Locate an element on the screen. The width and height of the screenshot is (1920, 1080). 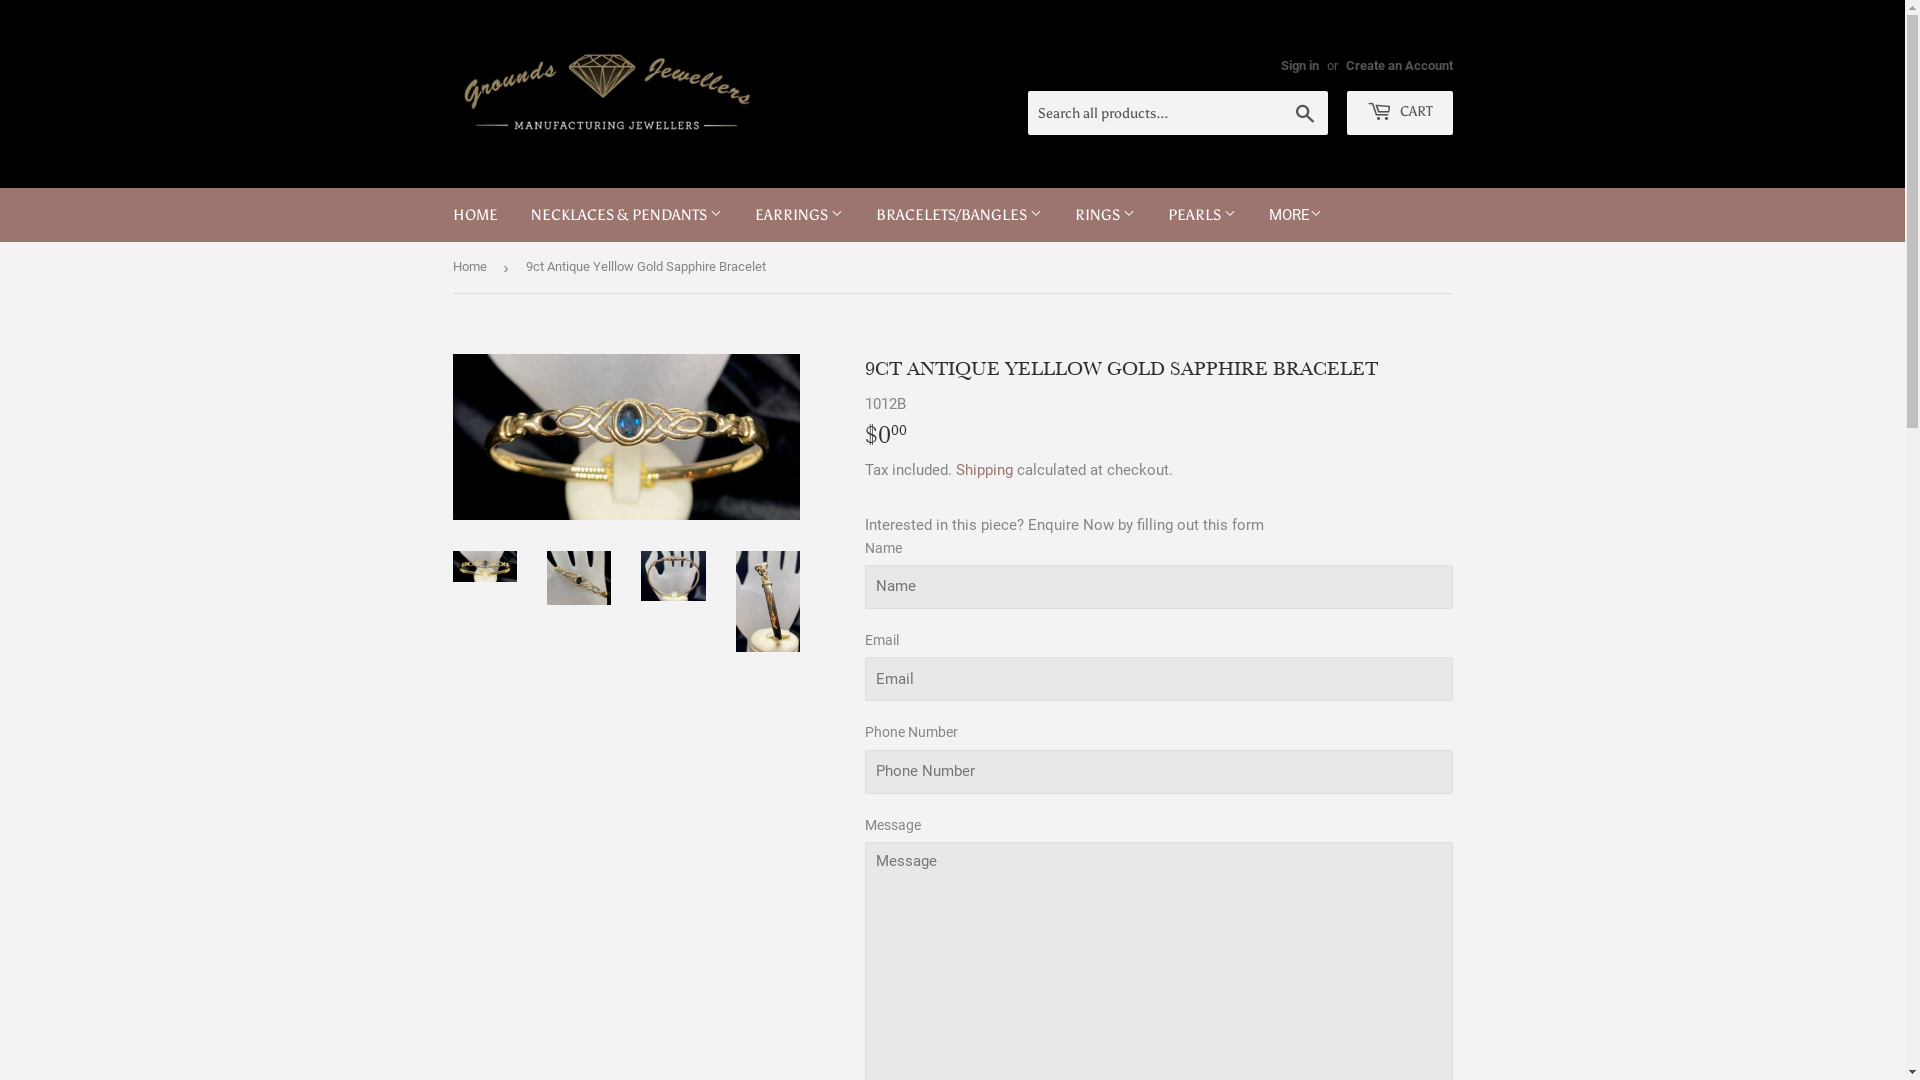
RINGS is located at coordinates (1105, 215).